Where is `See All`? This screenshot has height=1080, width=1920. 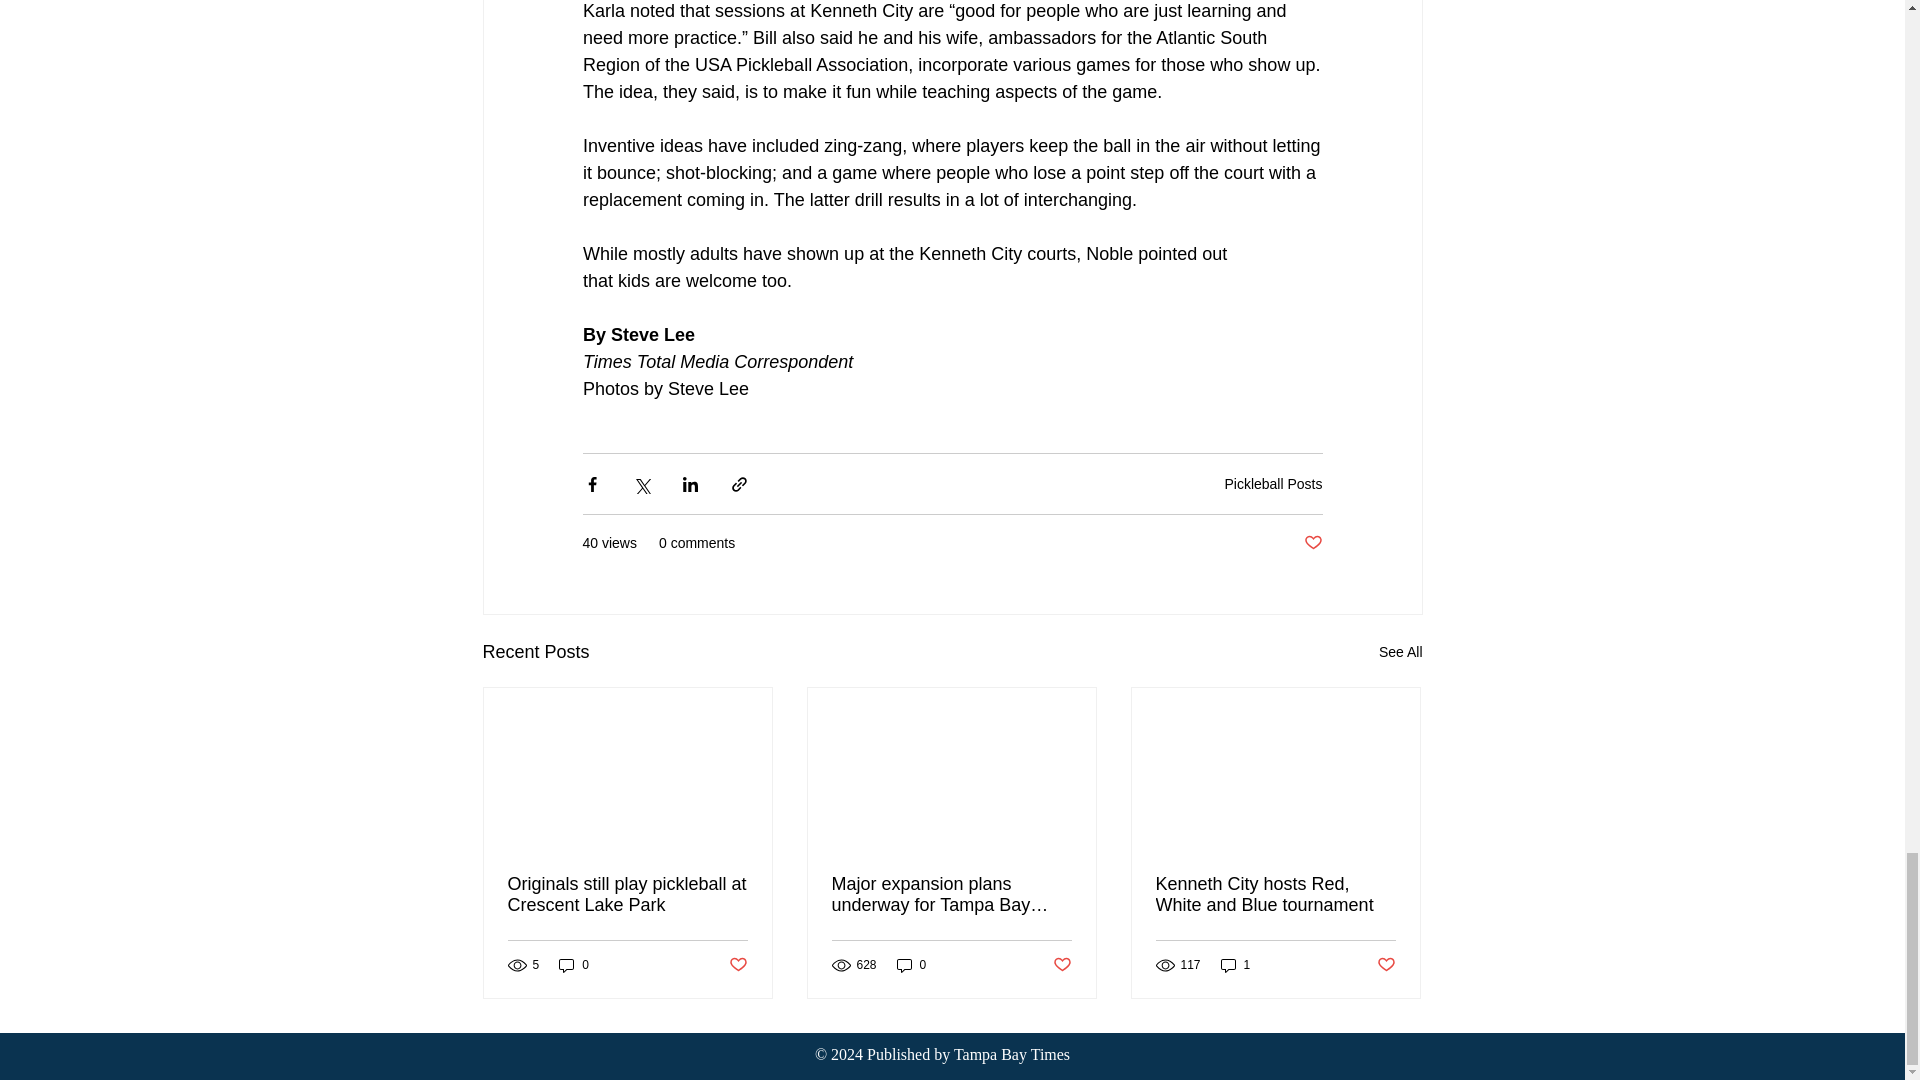
See All is located at coordinates (1400, 652).